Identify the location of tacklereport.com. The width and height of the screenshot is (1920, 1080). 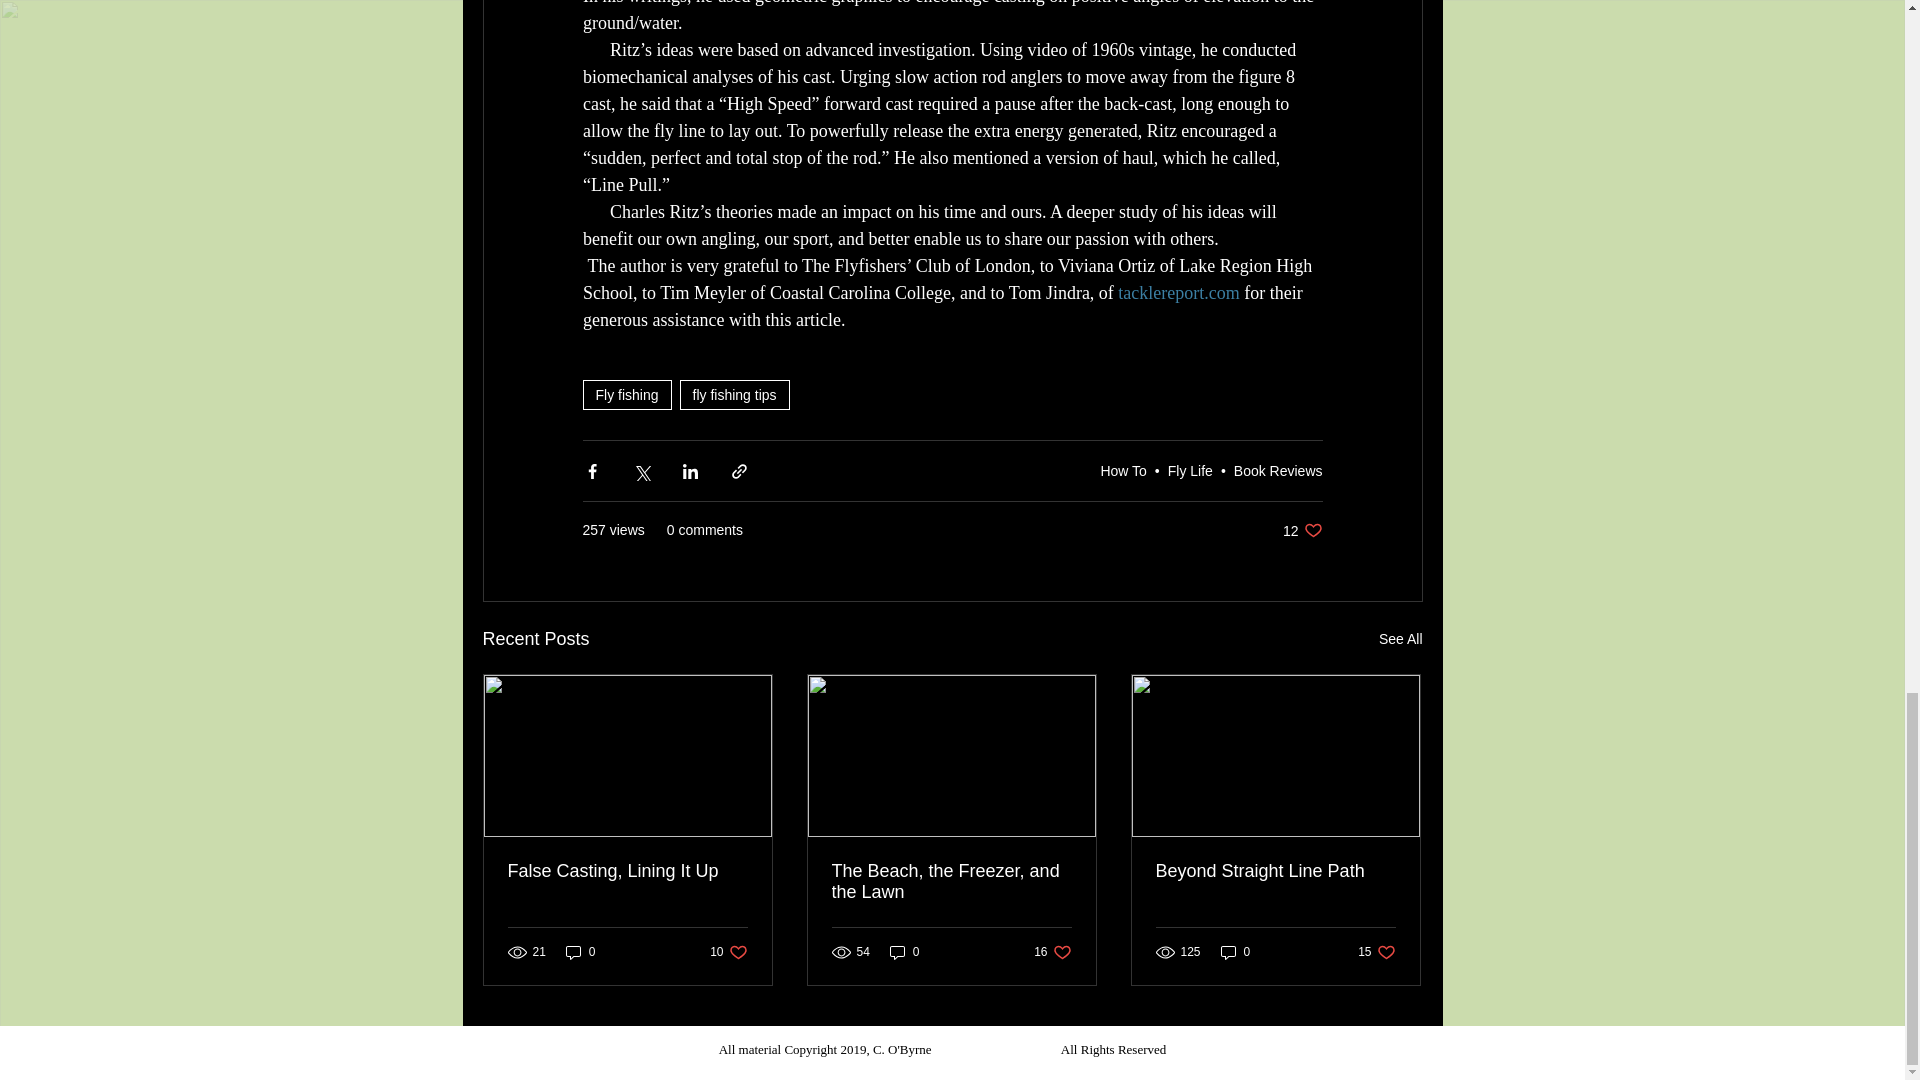
(1178, 292).